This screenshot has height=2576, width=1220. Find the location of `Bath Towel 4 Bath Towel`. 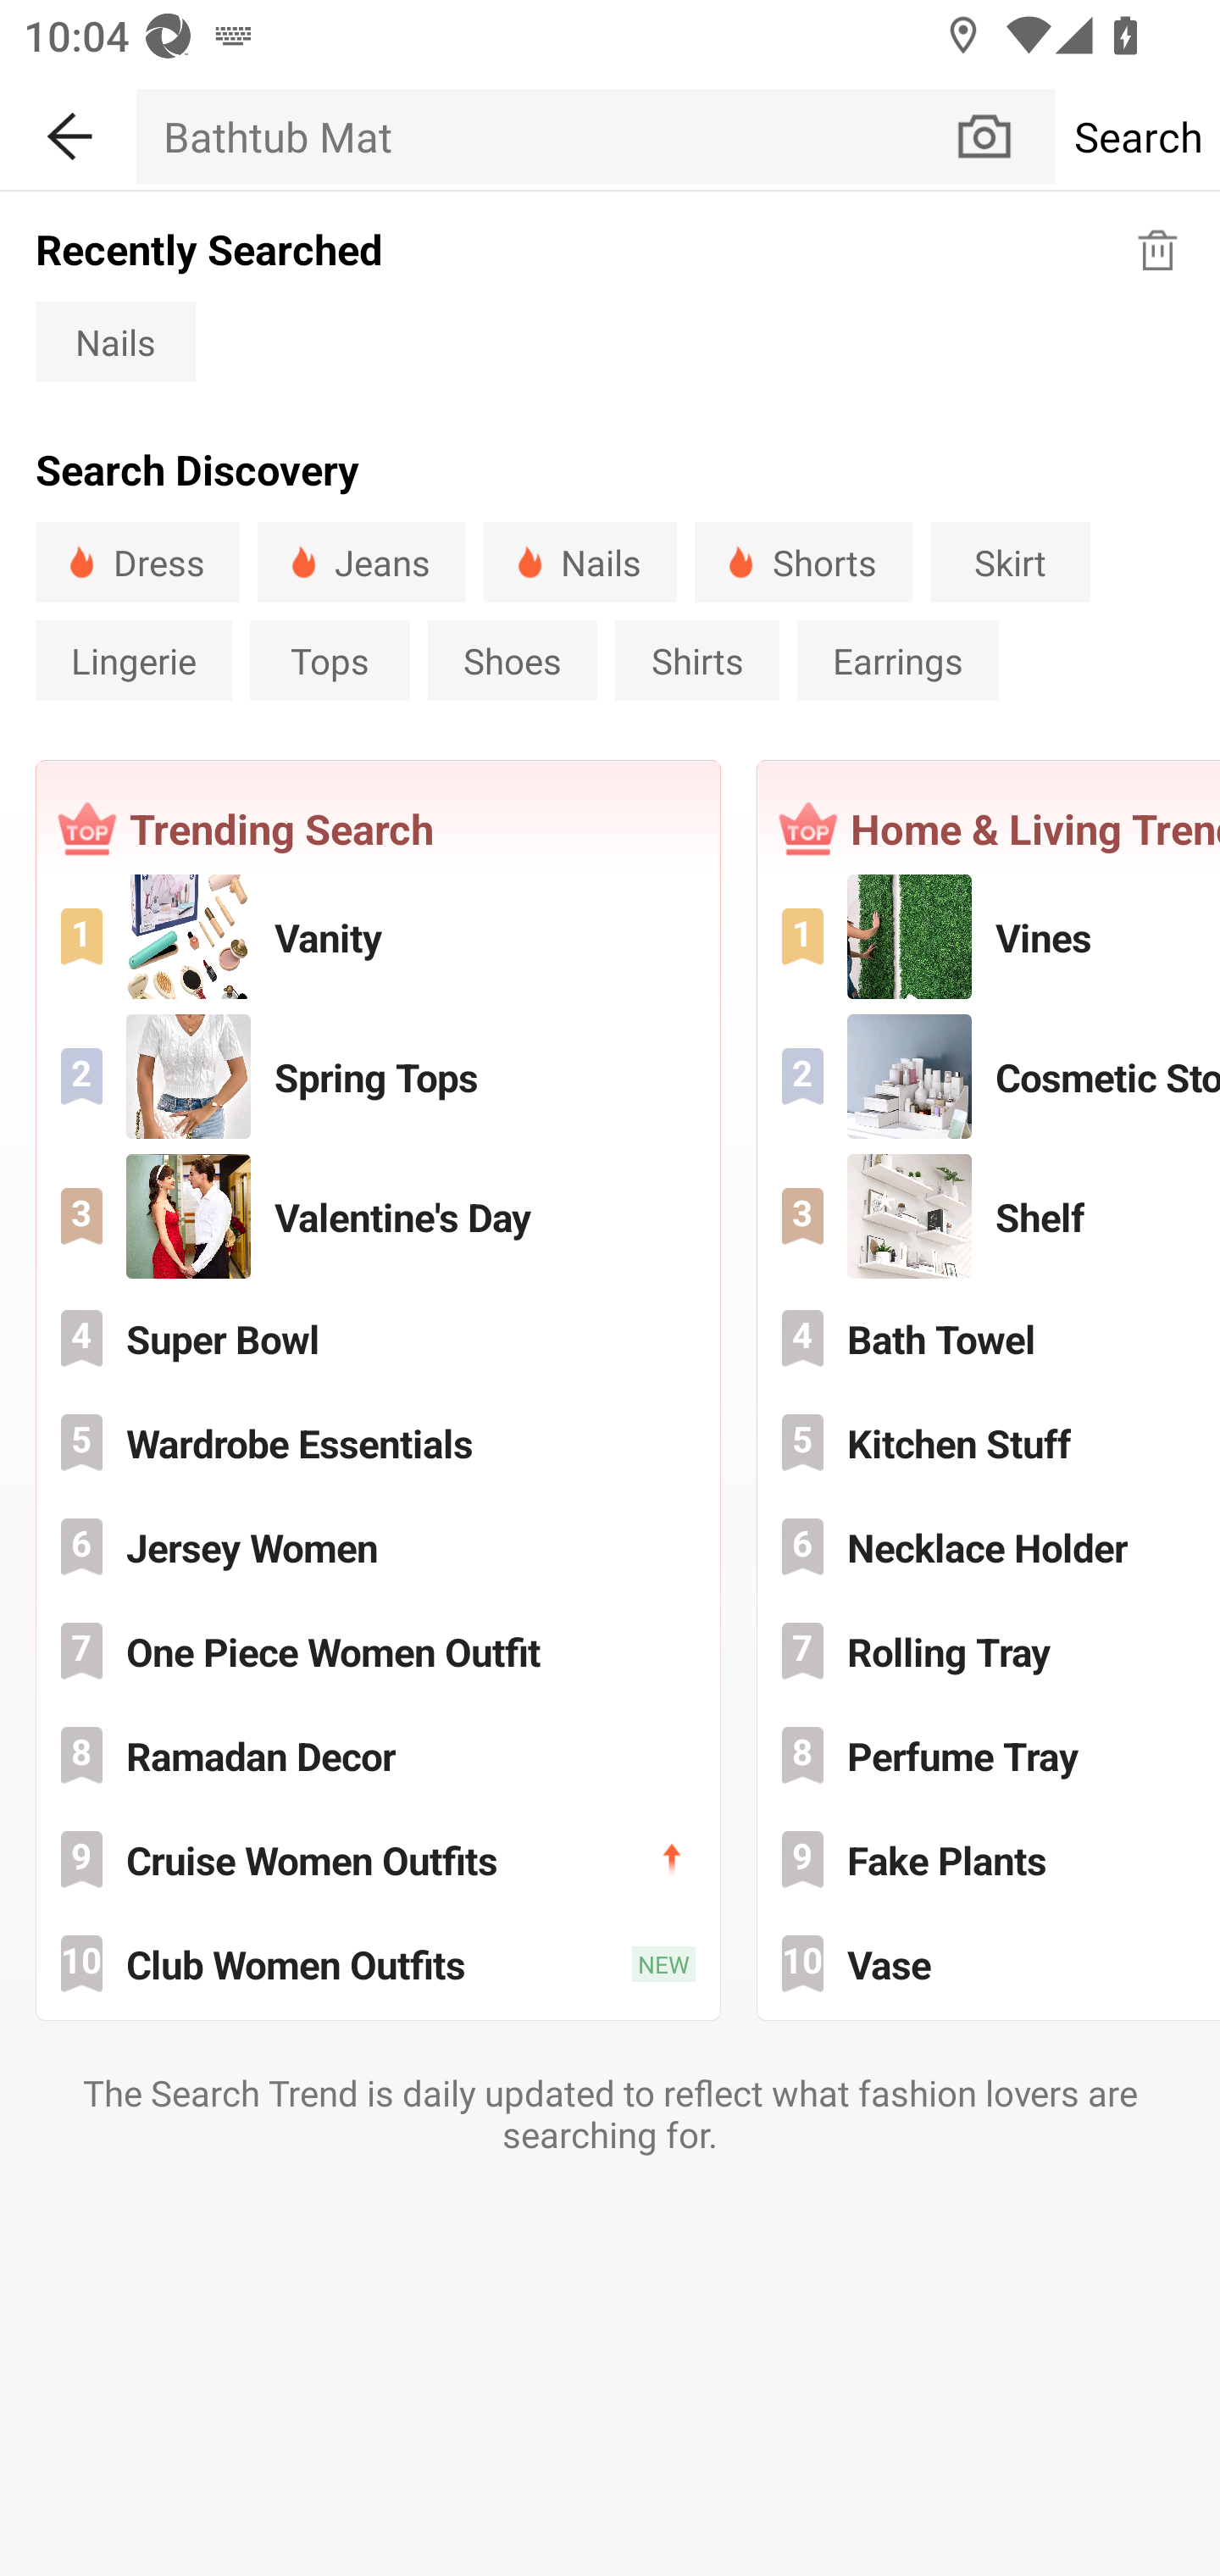

Bath Towel 4 Bath Towel is located at coordinates (990, 1338).